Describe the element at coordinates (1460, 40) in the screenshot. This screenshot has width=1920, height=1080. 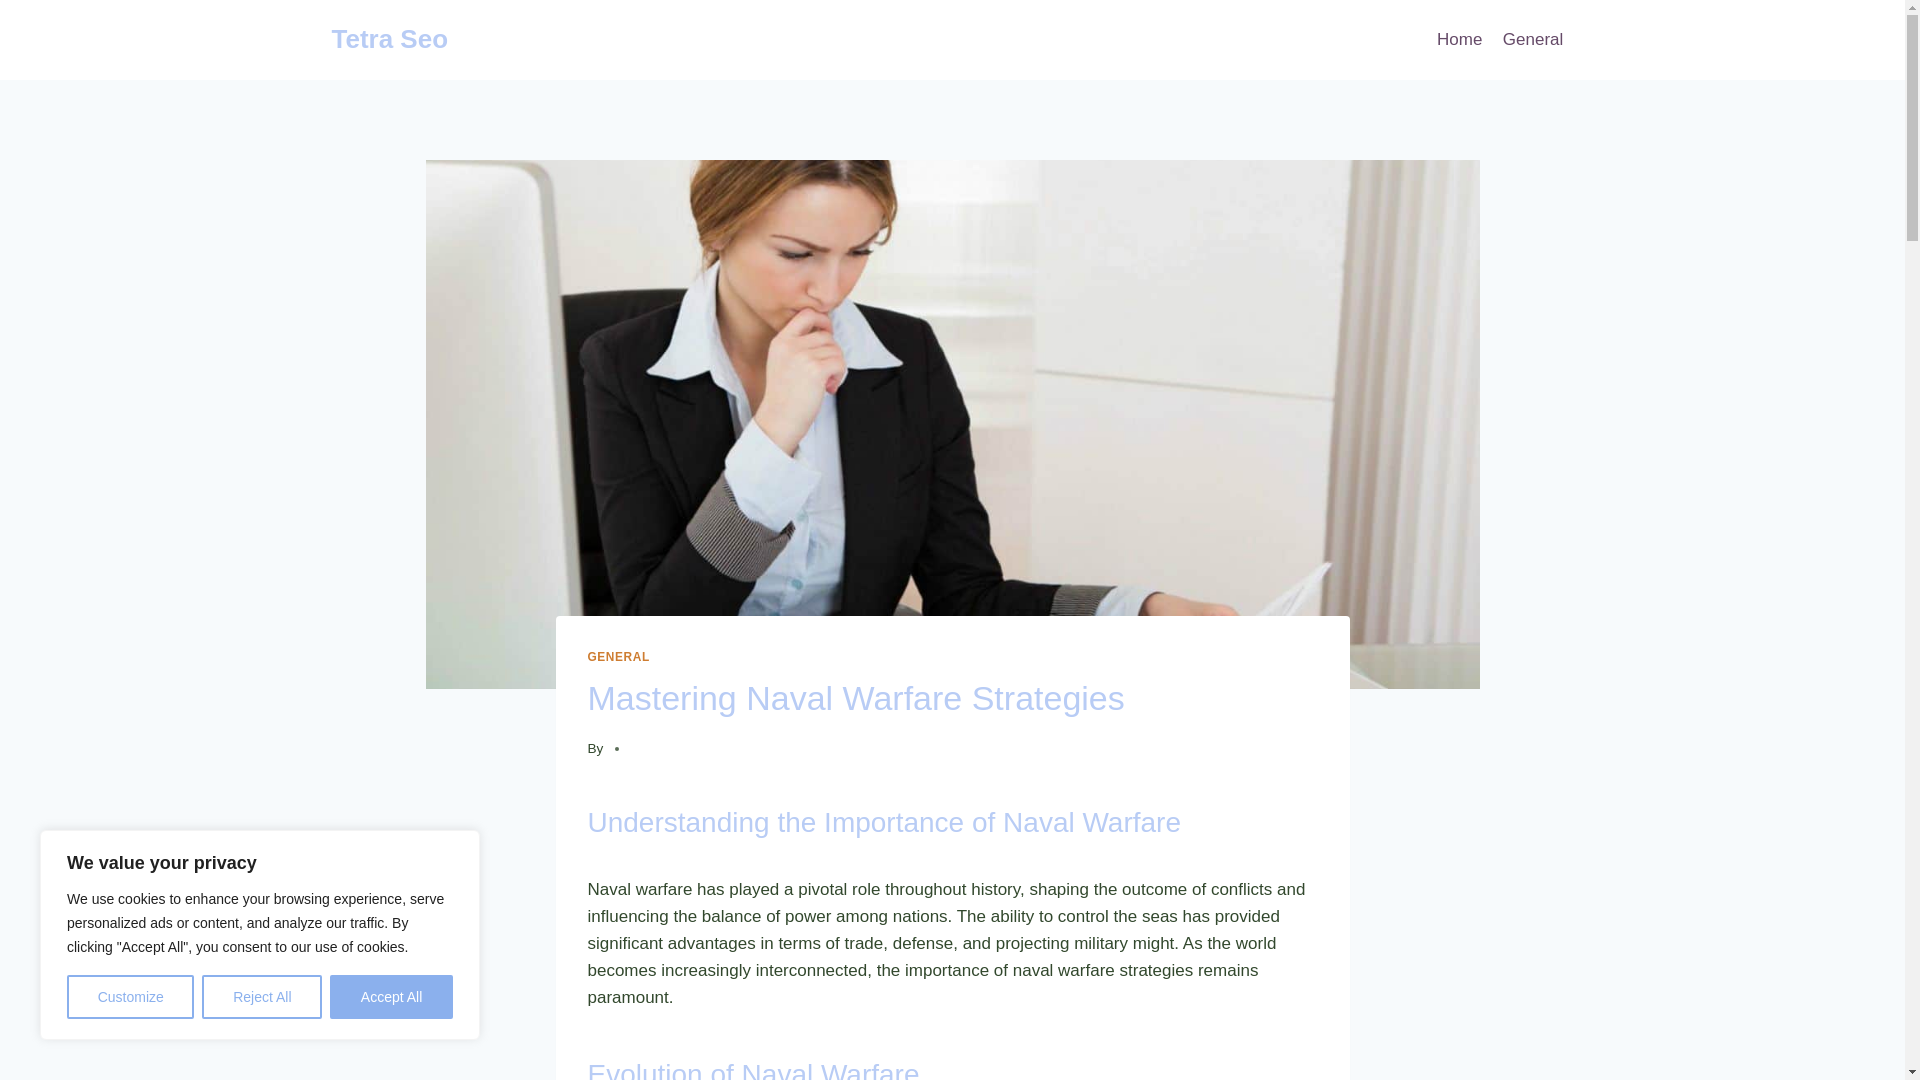
I see `Home` at that location.